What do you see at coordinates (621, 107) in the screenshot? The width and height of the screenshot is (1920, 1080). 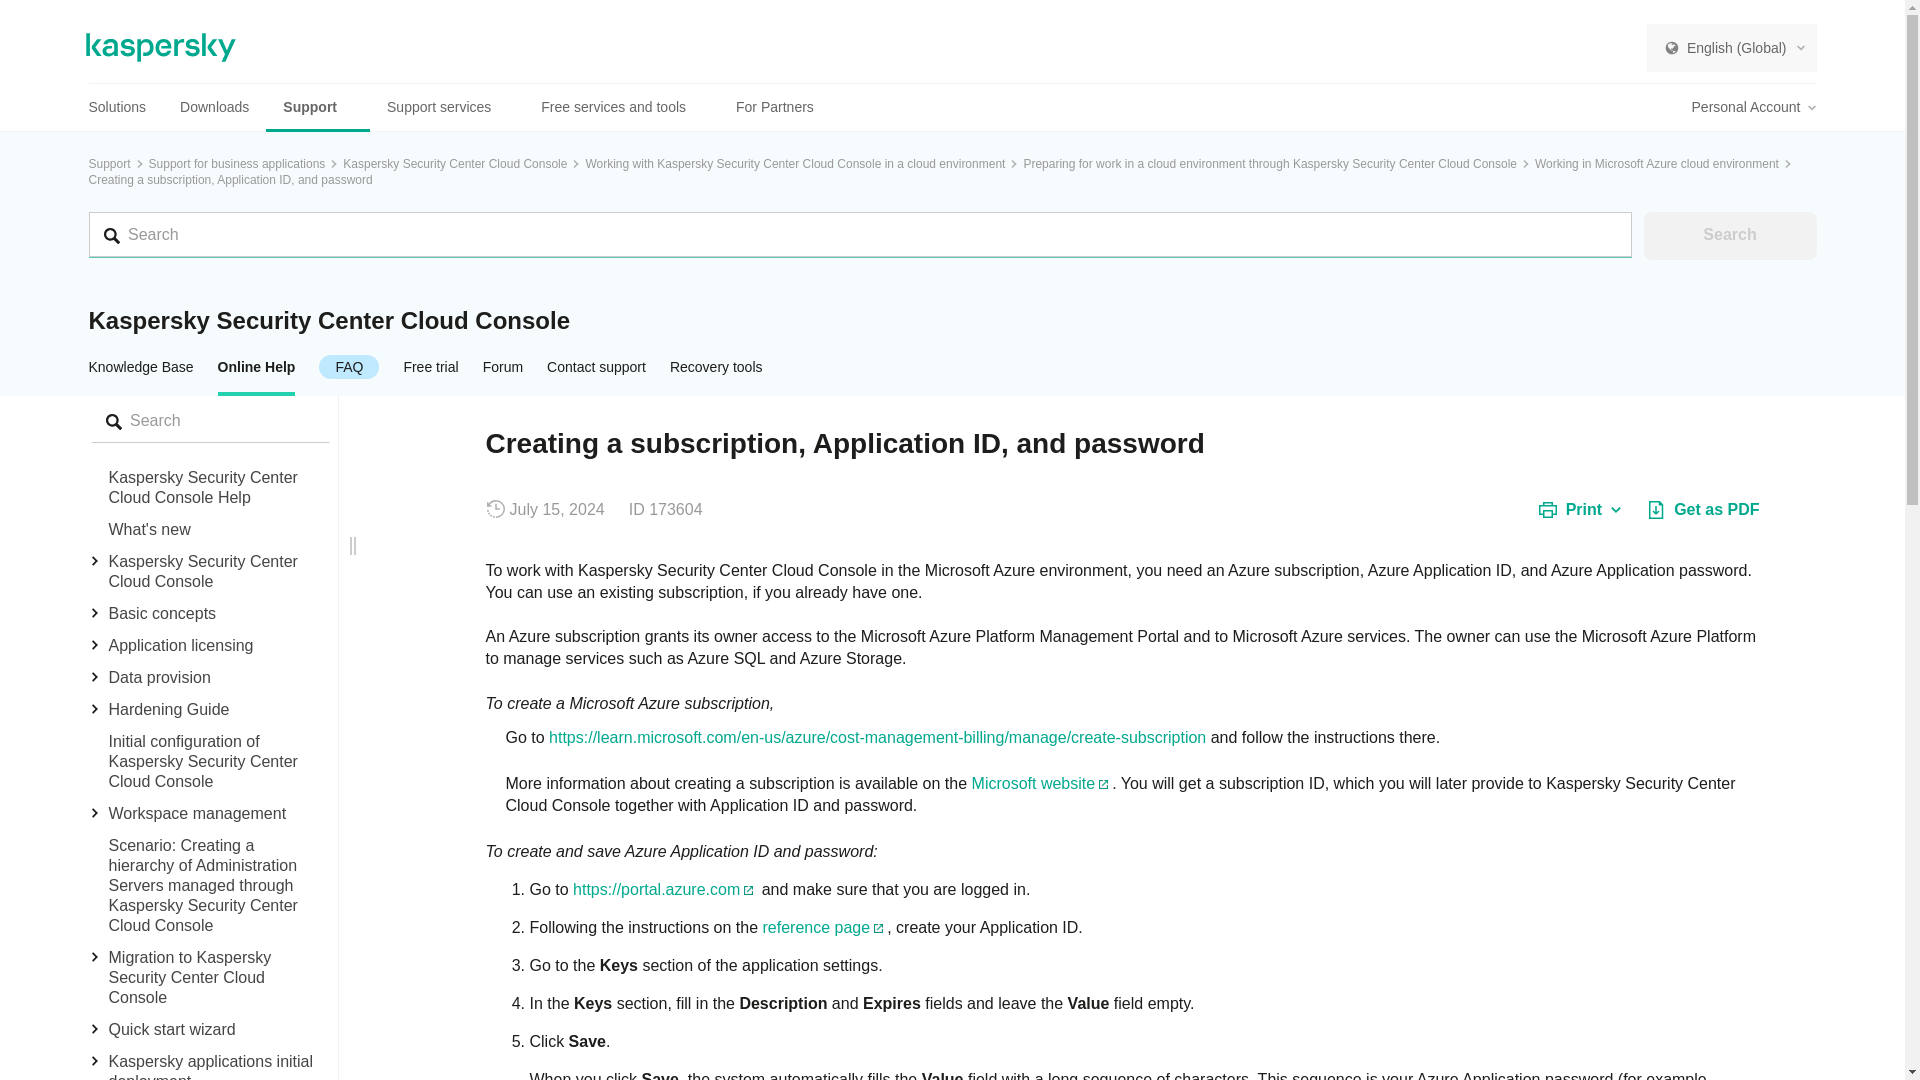 I see `Free services and tools` at bounding box center [621, 107].